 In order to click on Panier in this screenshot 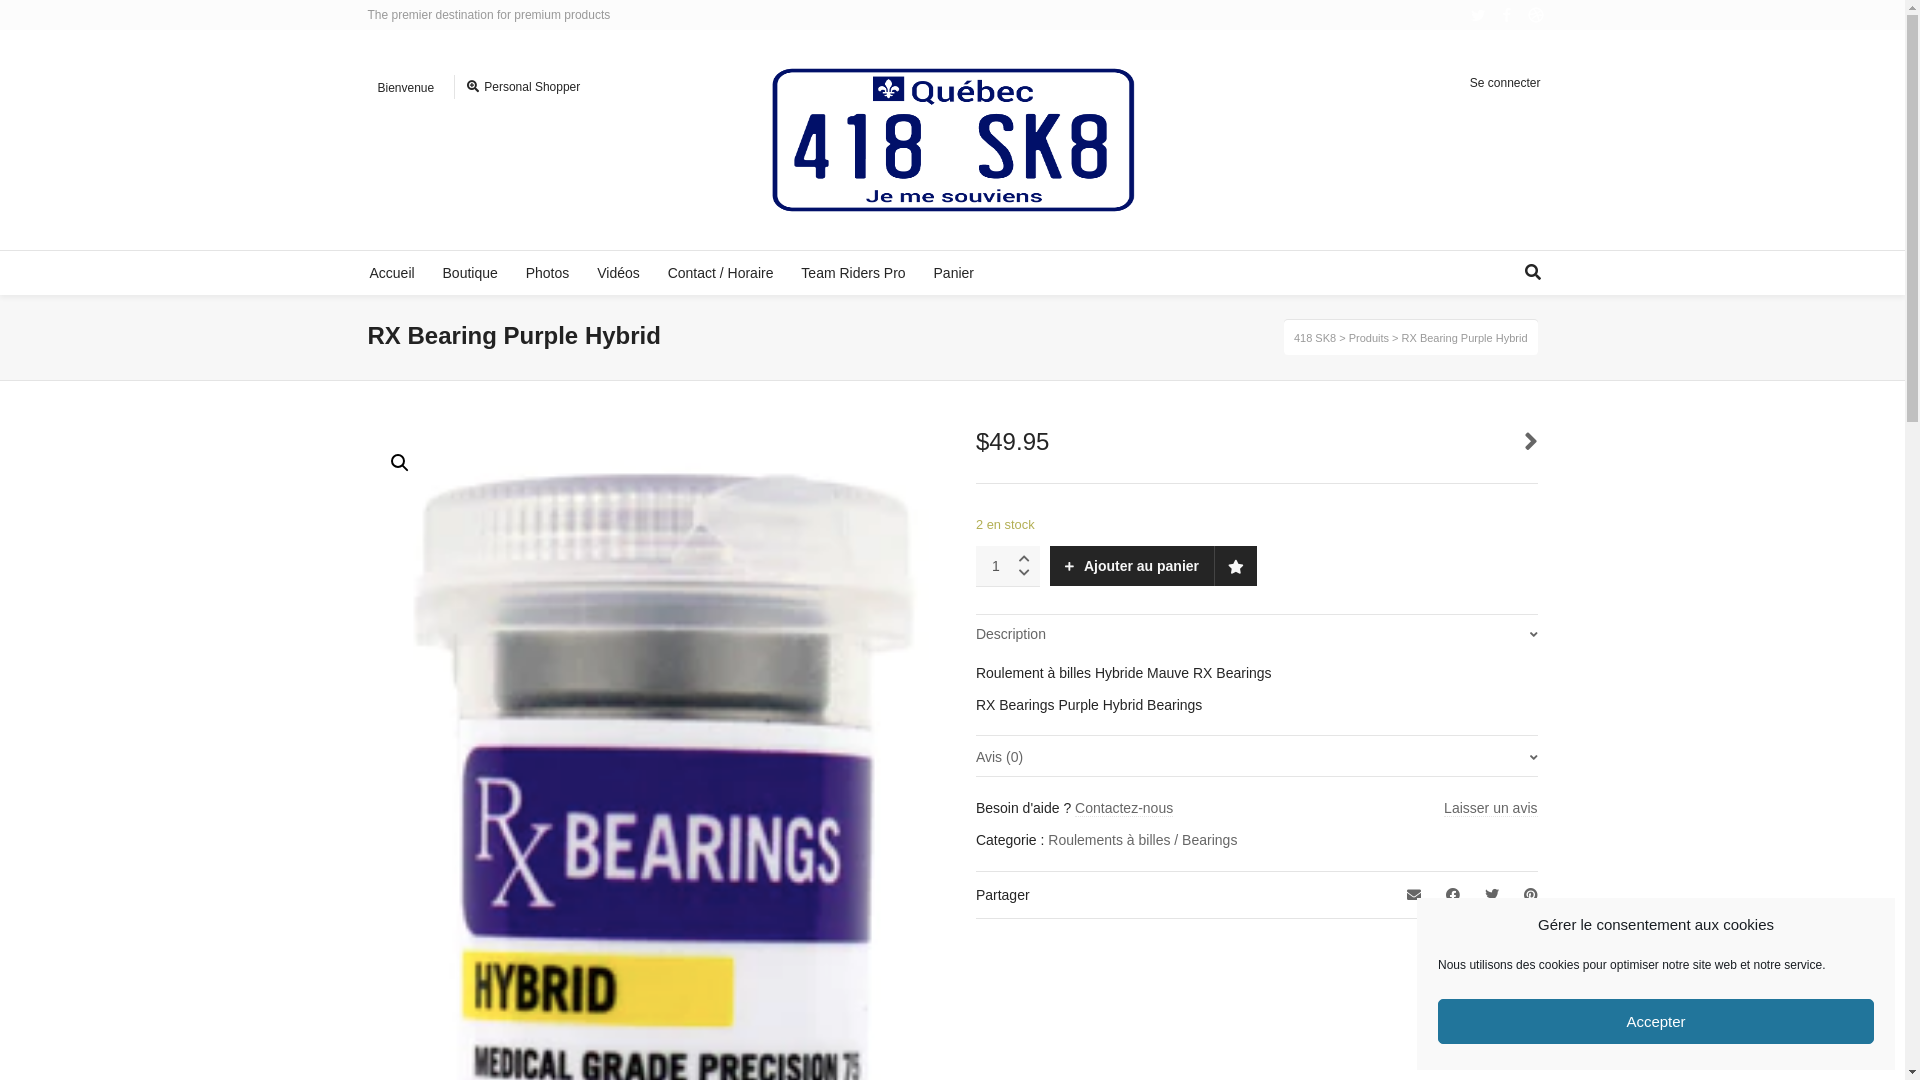, I will do `click(954, 273)`.